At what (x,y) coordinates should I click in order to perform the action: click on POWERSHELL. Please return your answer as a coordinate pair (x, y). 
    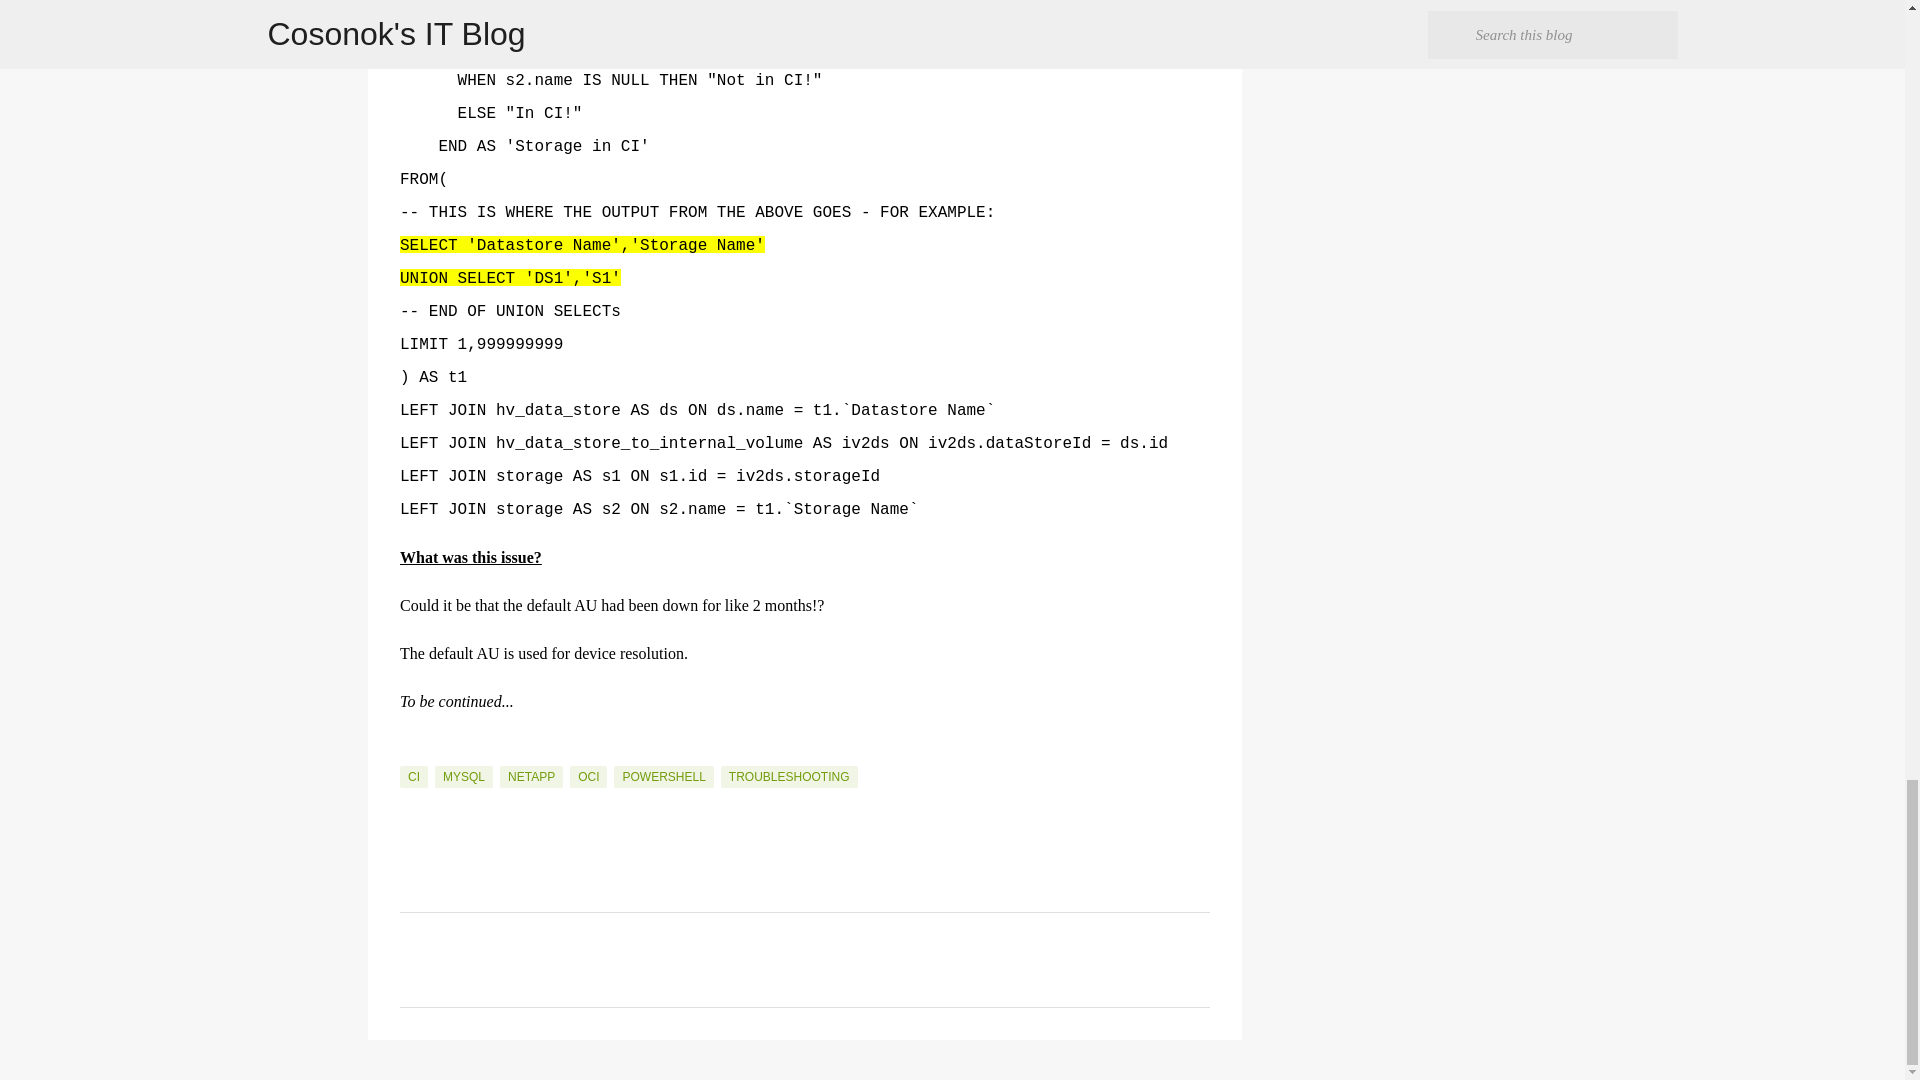
    Looking at the image, I should click on (663, 776).